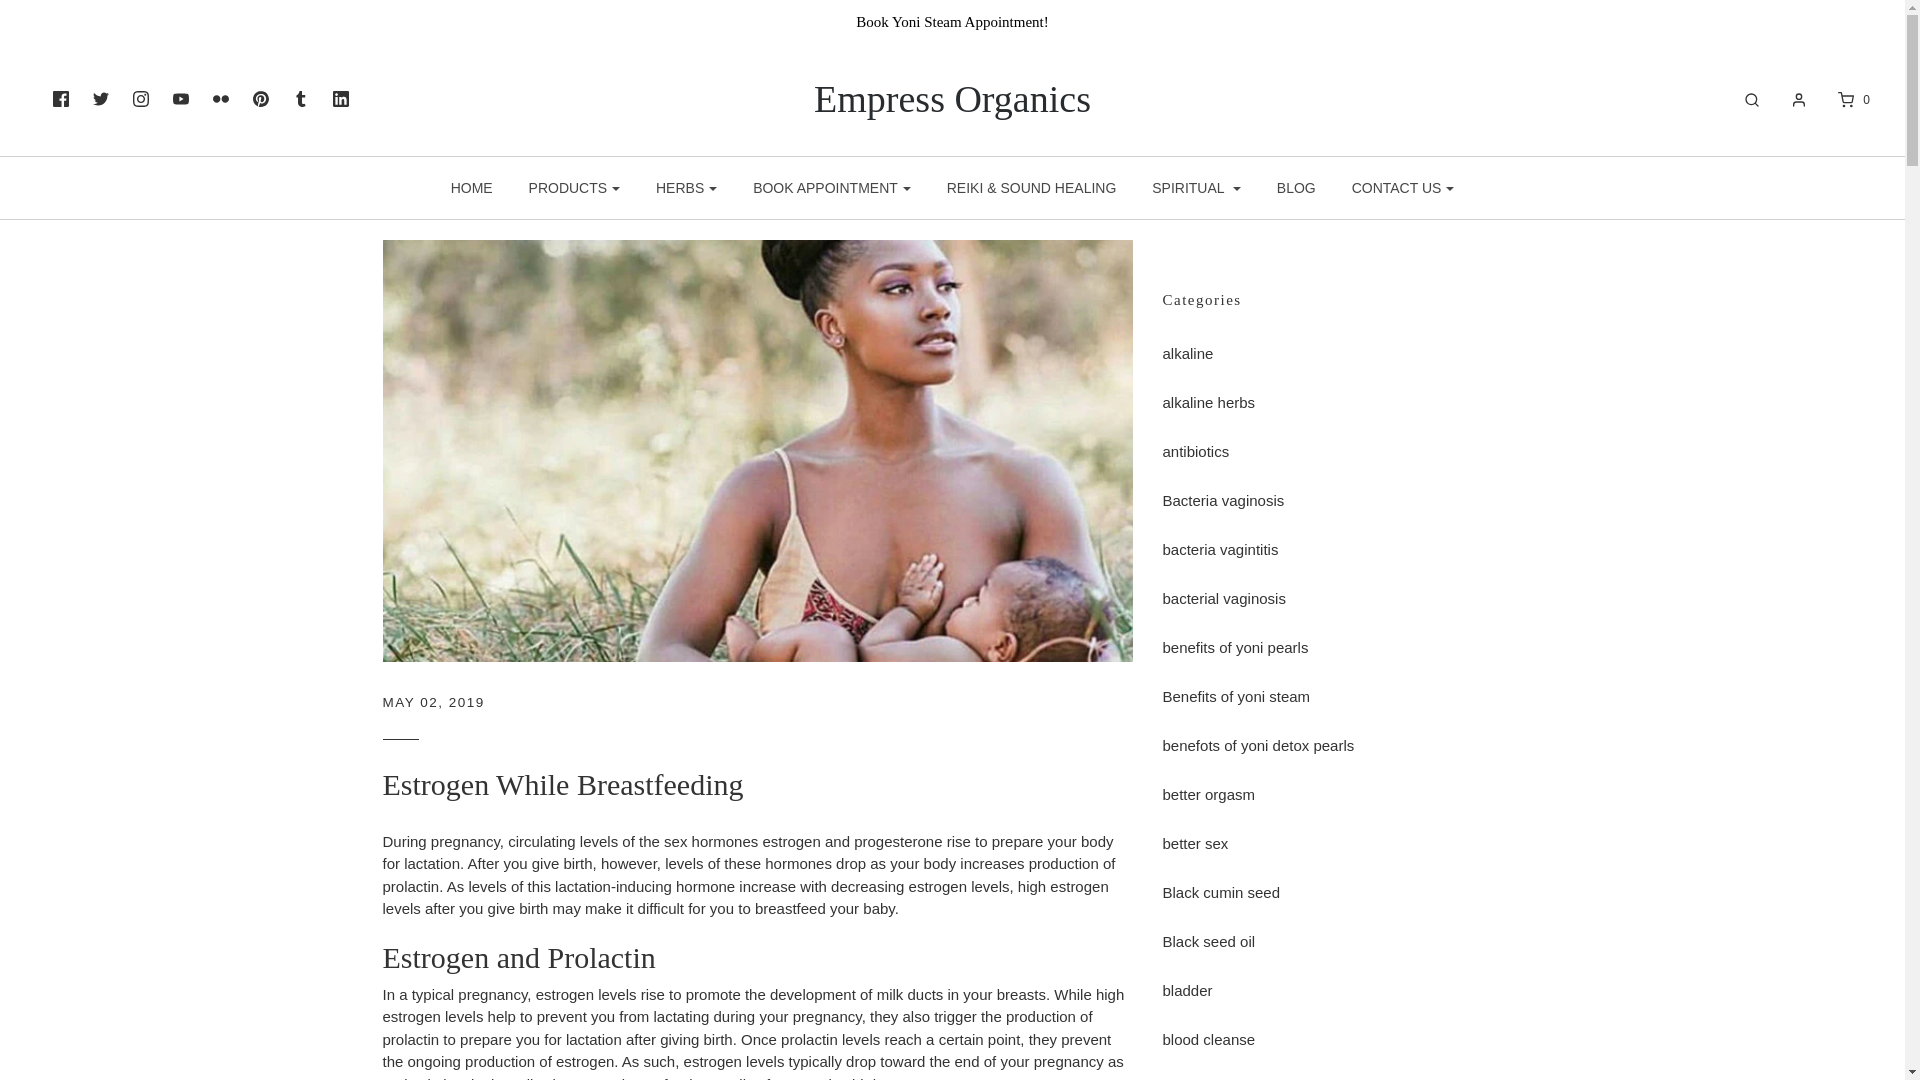 The height and width of the screenshot is (1080, 1920). I want to click on Cart, so click(1842, 100).